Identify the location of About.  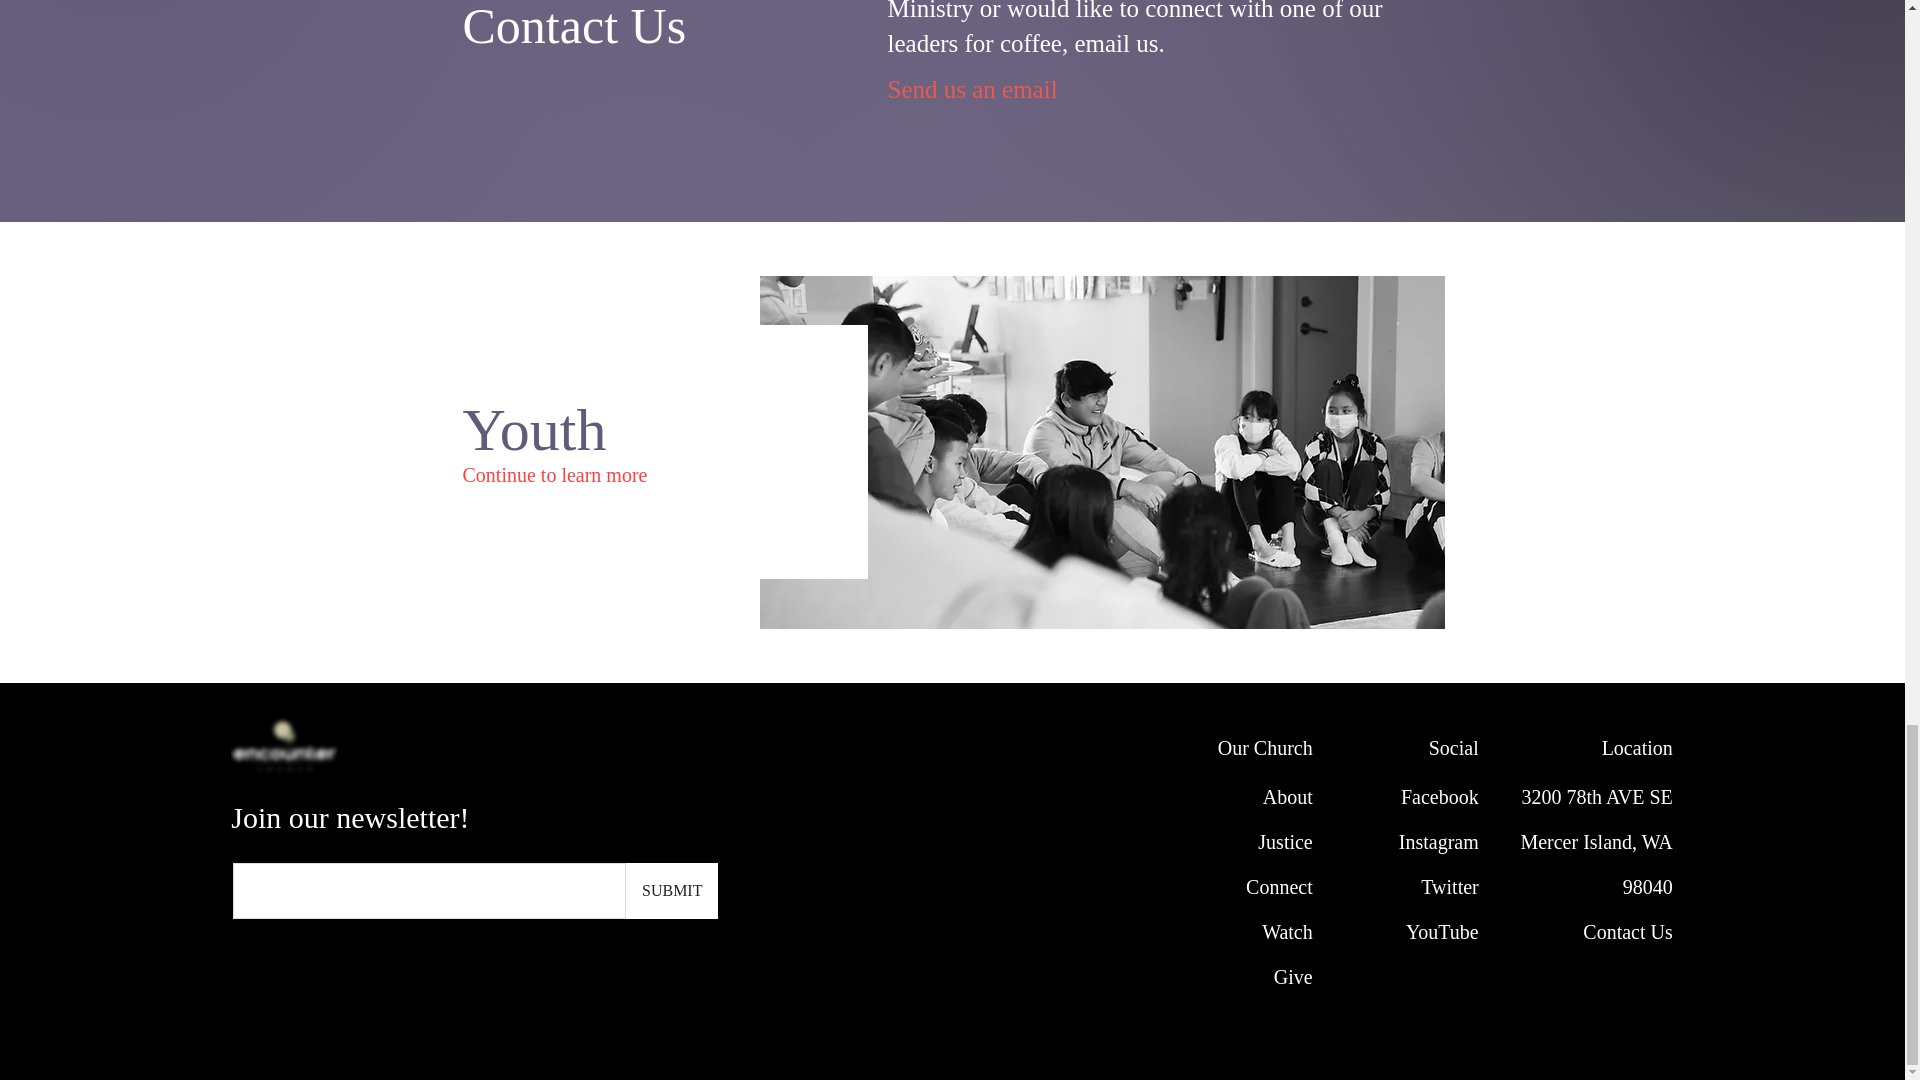
(1284, 842).